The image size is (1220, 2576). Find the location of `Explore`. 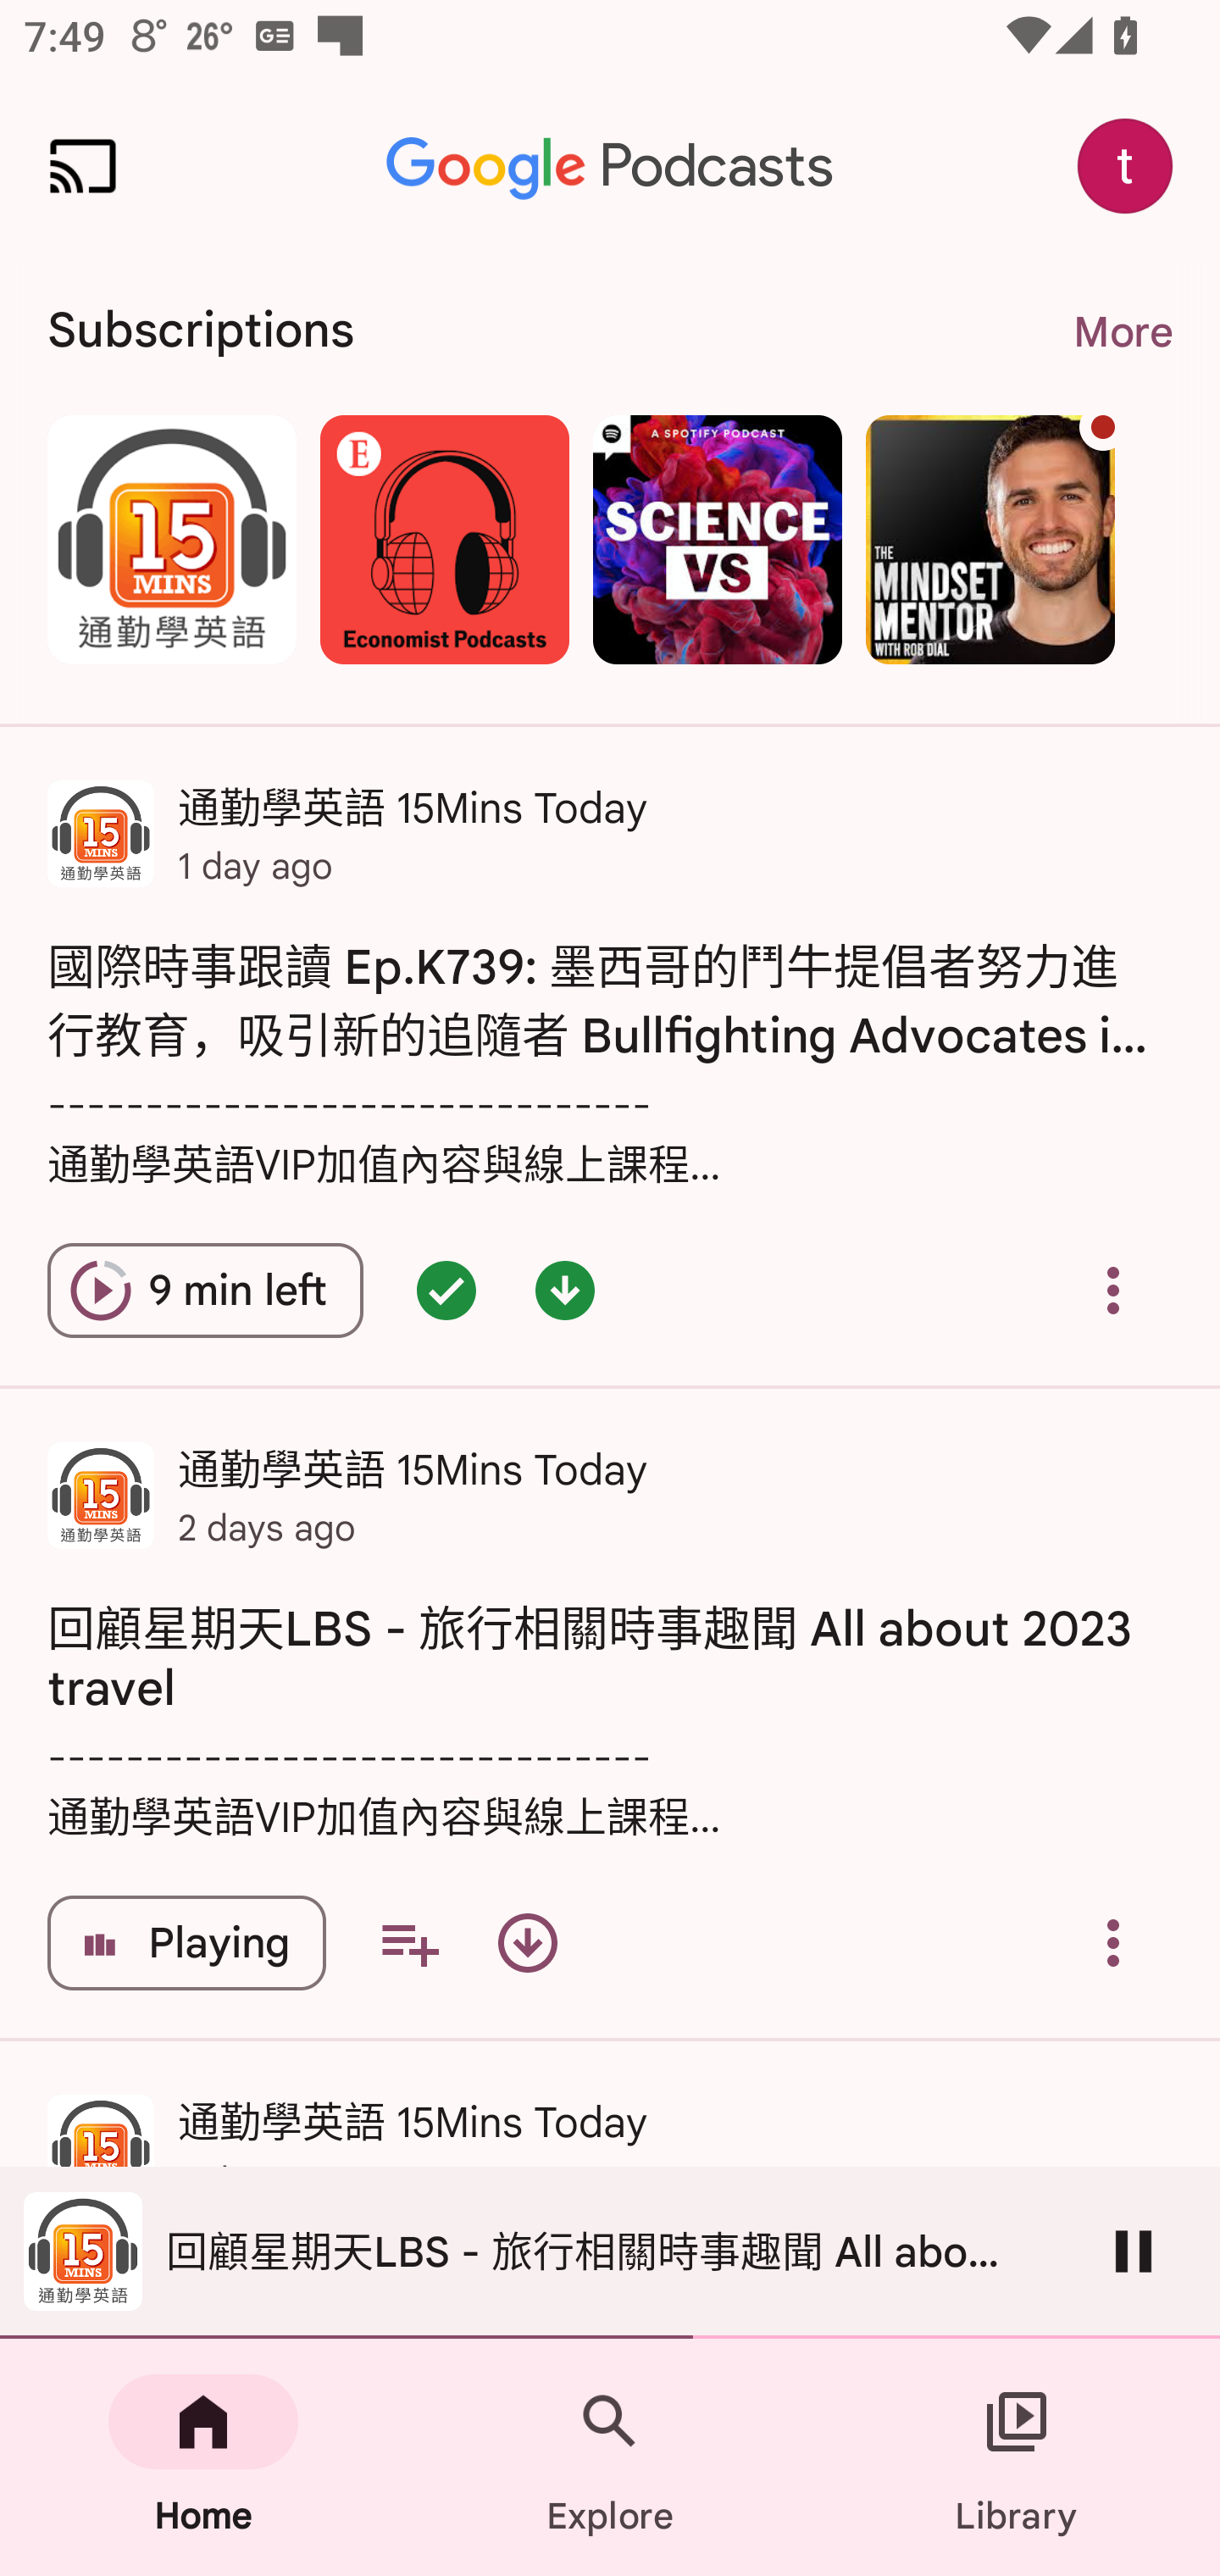

Explore is located at coordinates (610, 2457).